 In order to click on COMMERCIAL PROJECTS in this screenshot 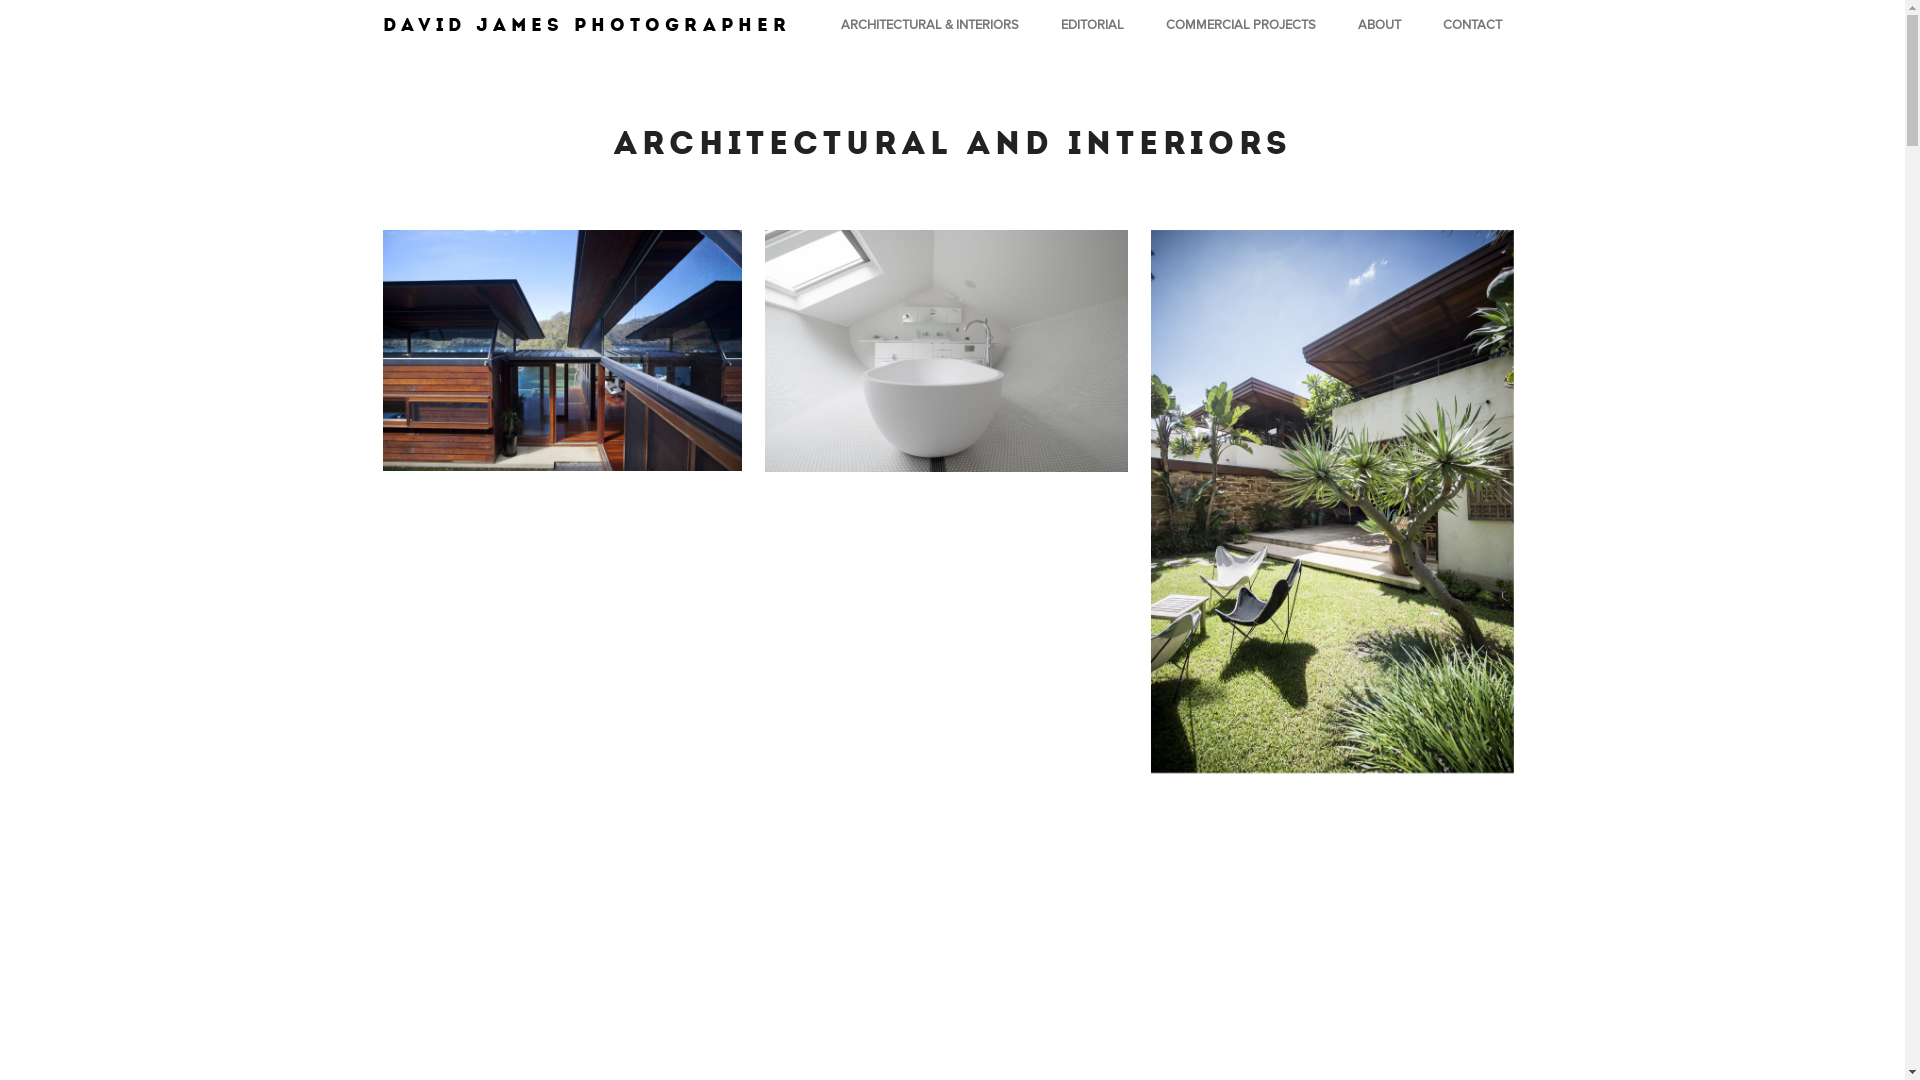, I will do `click(1241, 25)`.